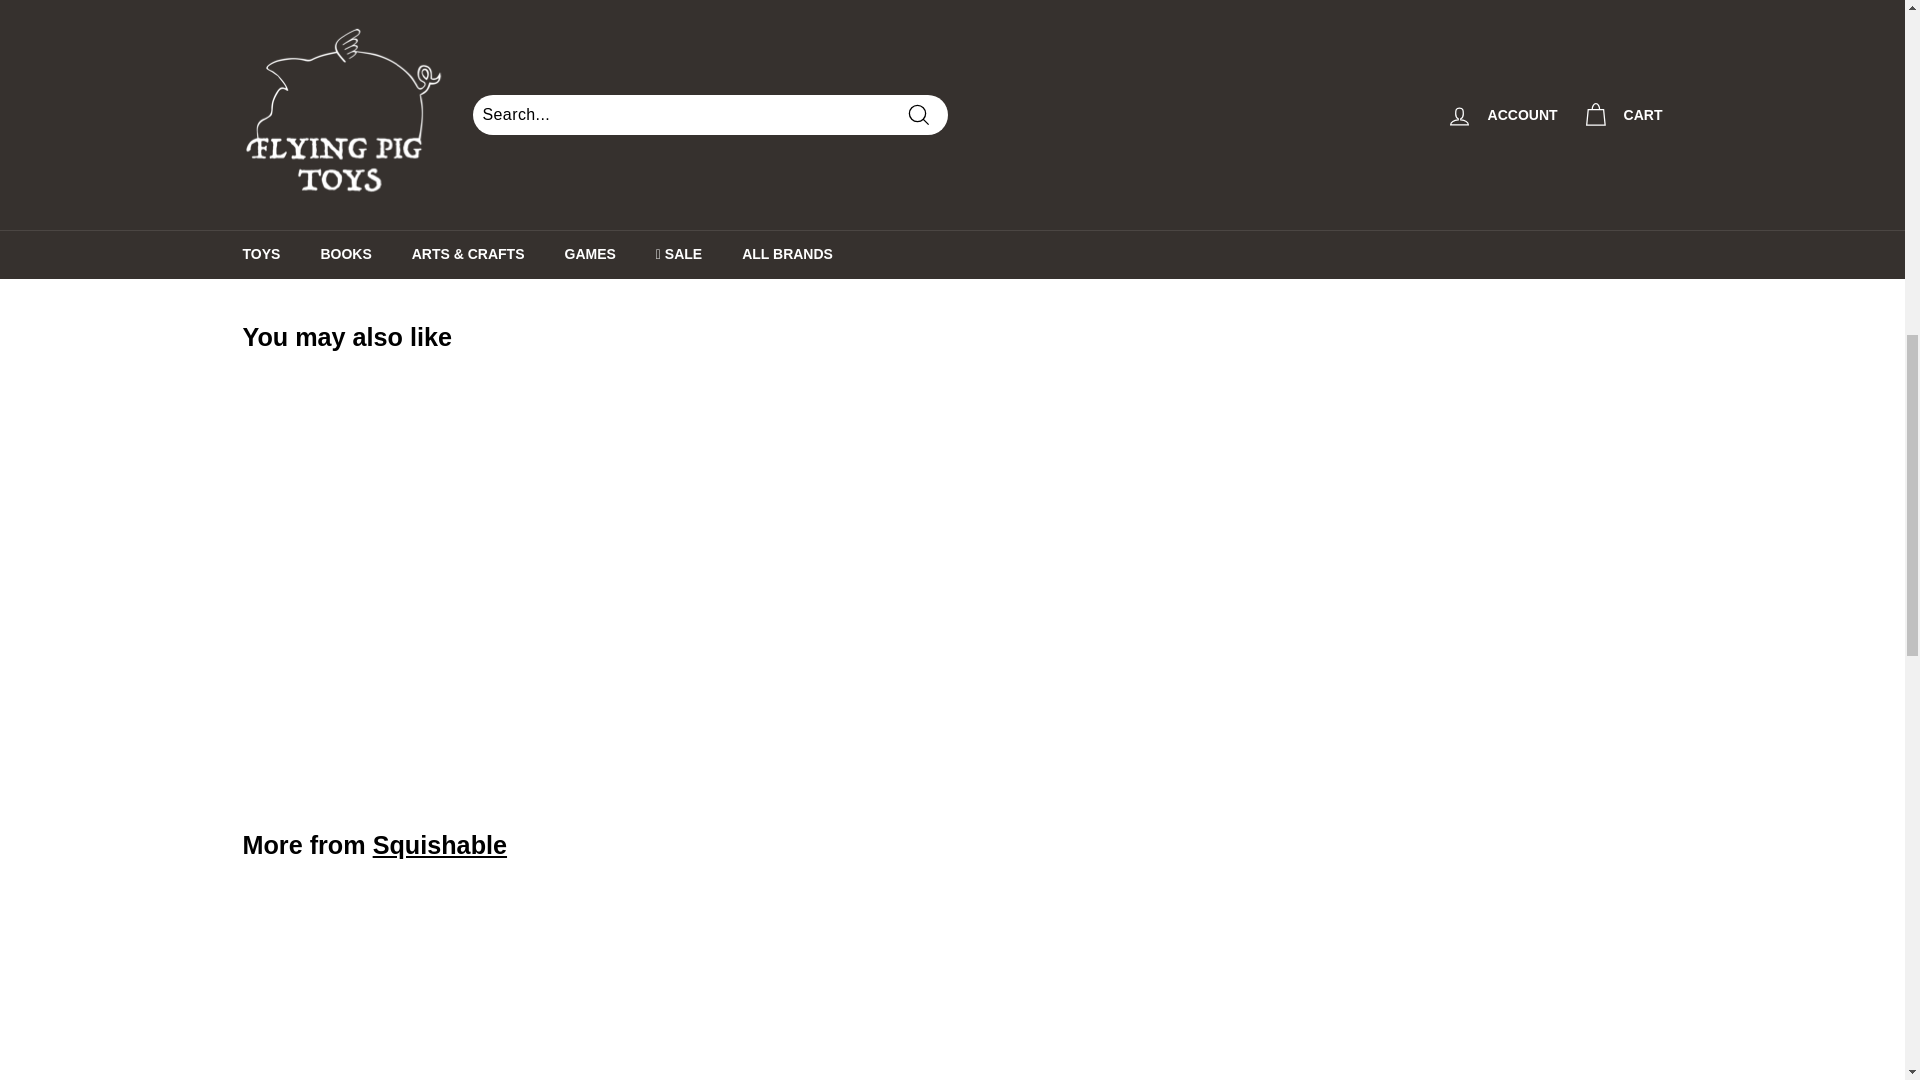 Image resolution: width=1920 pixels, height=1080 pixels. Describe the element at coordinates (439, 844) in the screenshot. I see `Squishable` at that location.